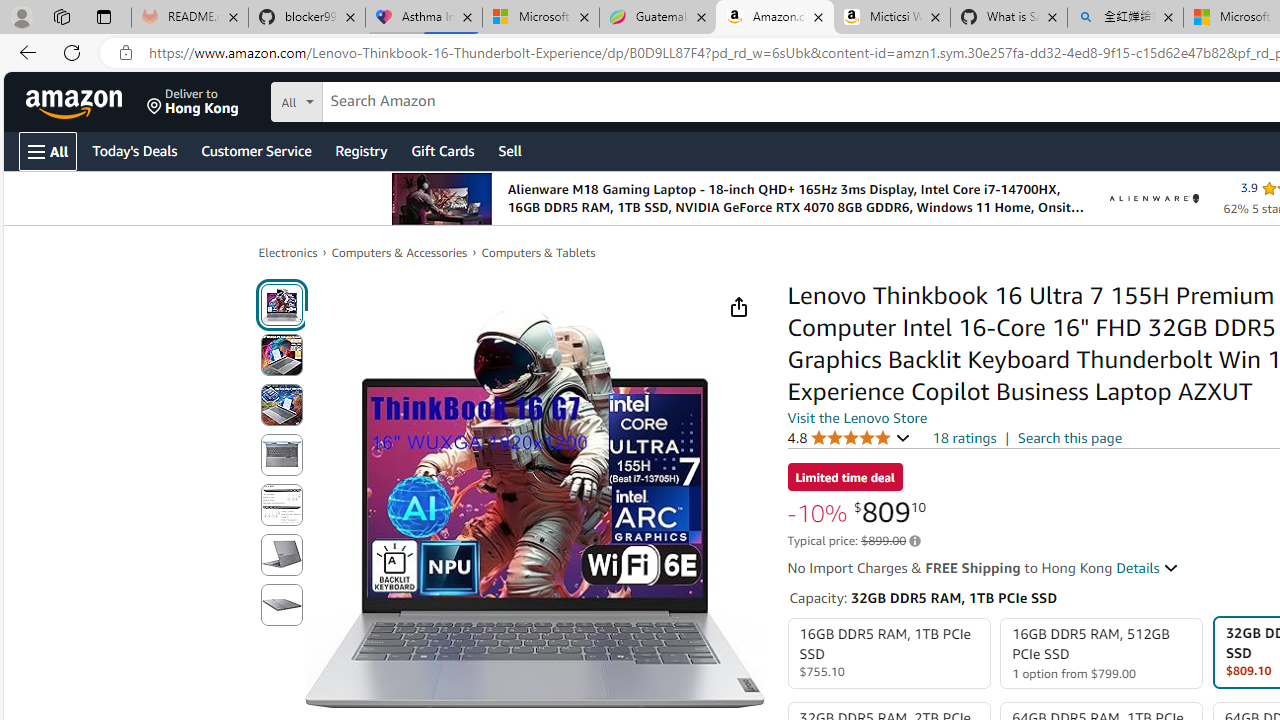 The width and height of the screenshot is (1280, 720). Describe the element at coordinates (1070, 437) in the screenshot. I see `Search this page` at that location.